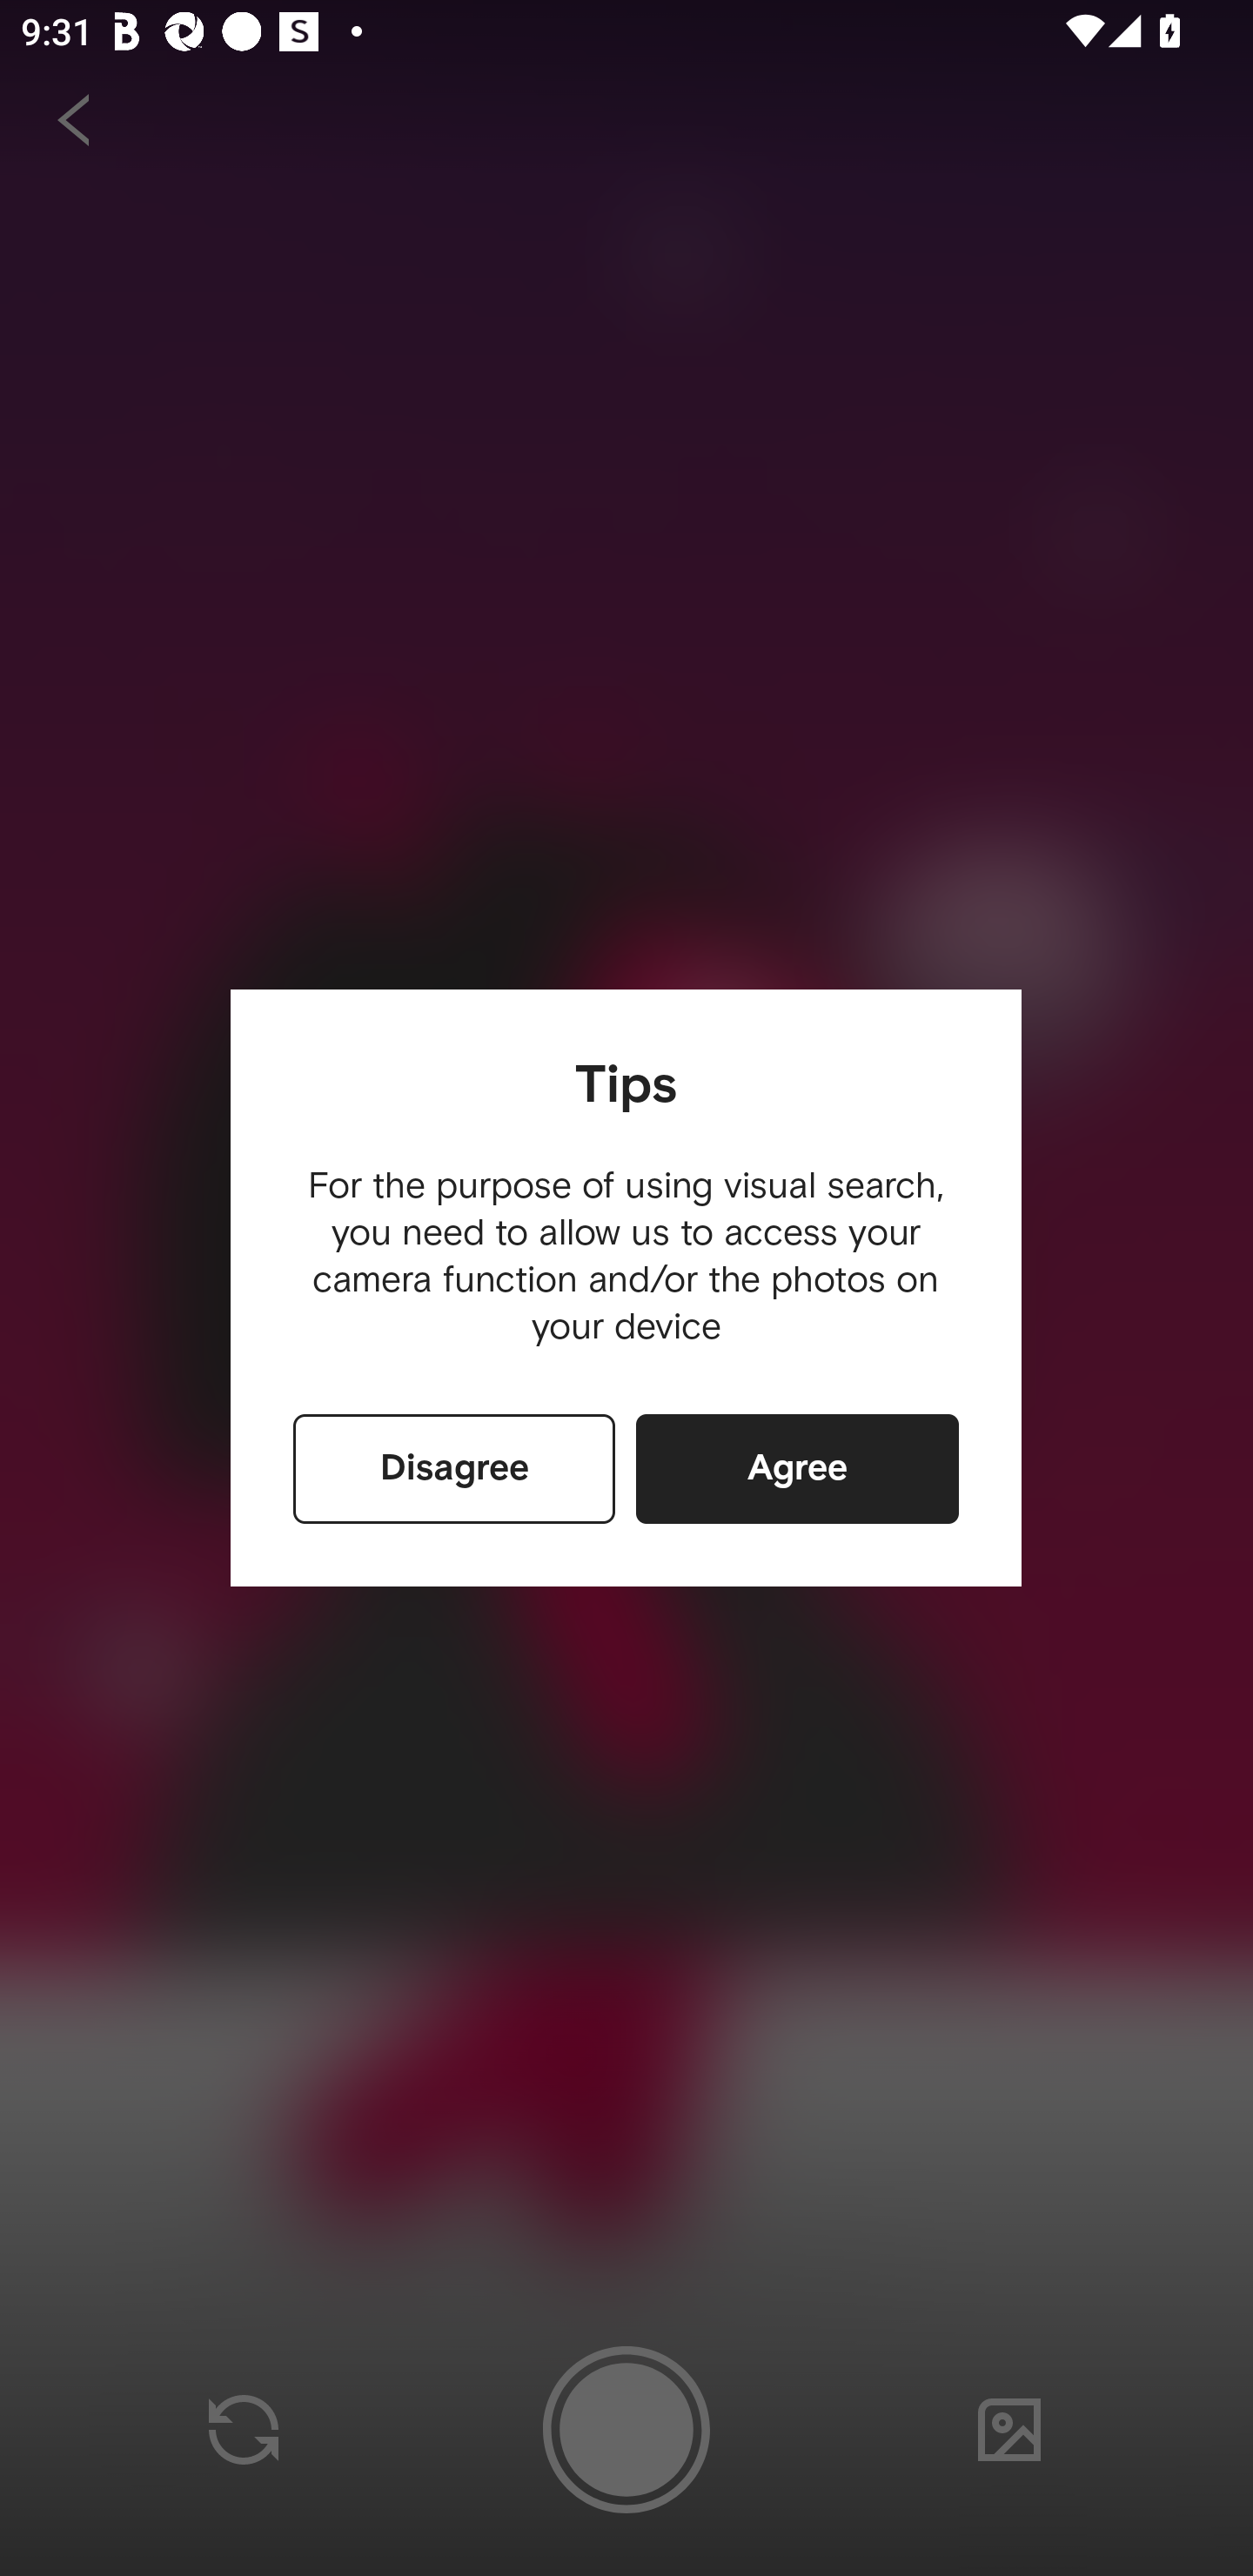 This screenshot has width=1253, height=2576. Describe the element at coordinates (797, 1469) in the screenshot. I see `Agree` at that location.